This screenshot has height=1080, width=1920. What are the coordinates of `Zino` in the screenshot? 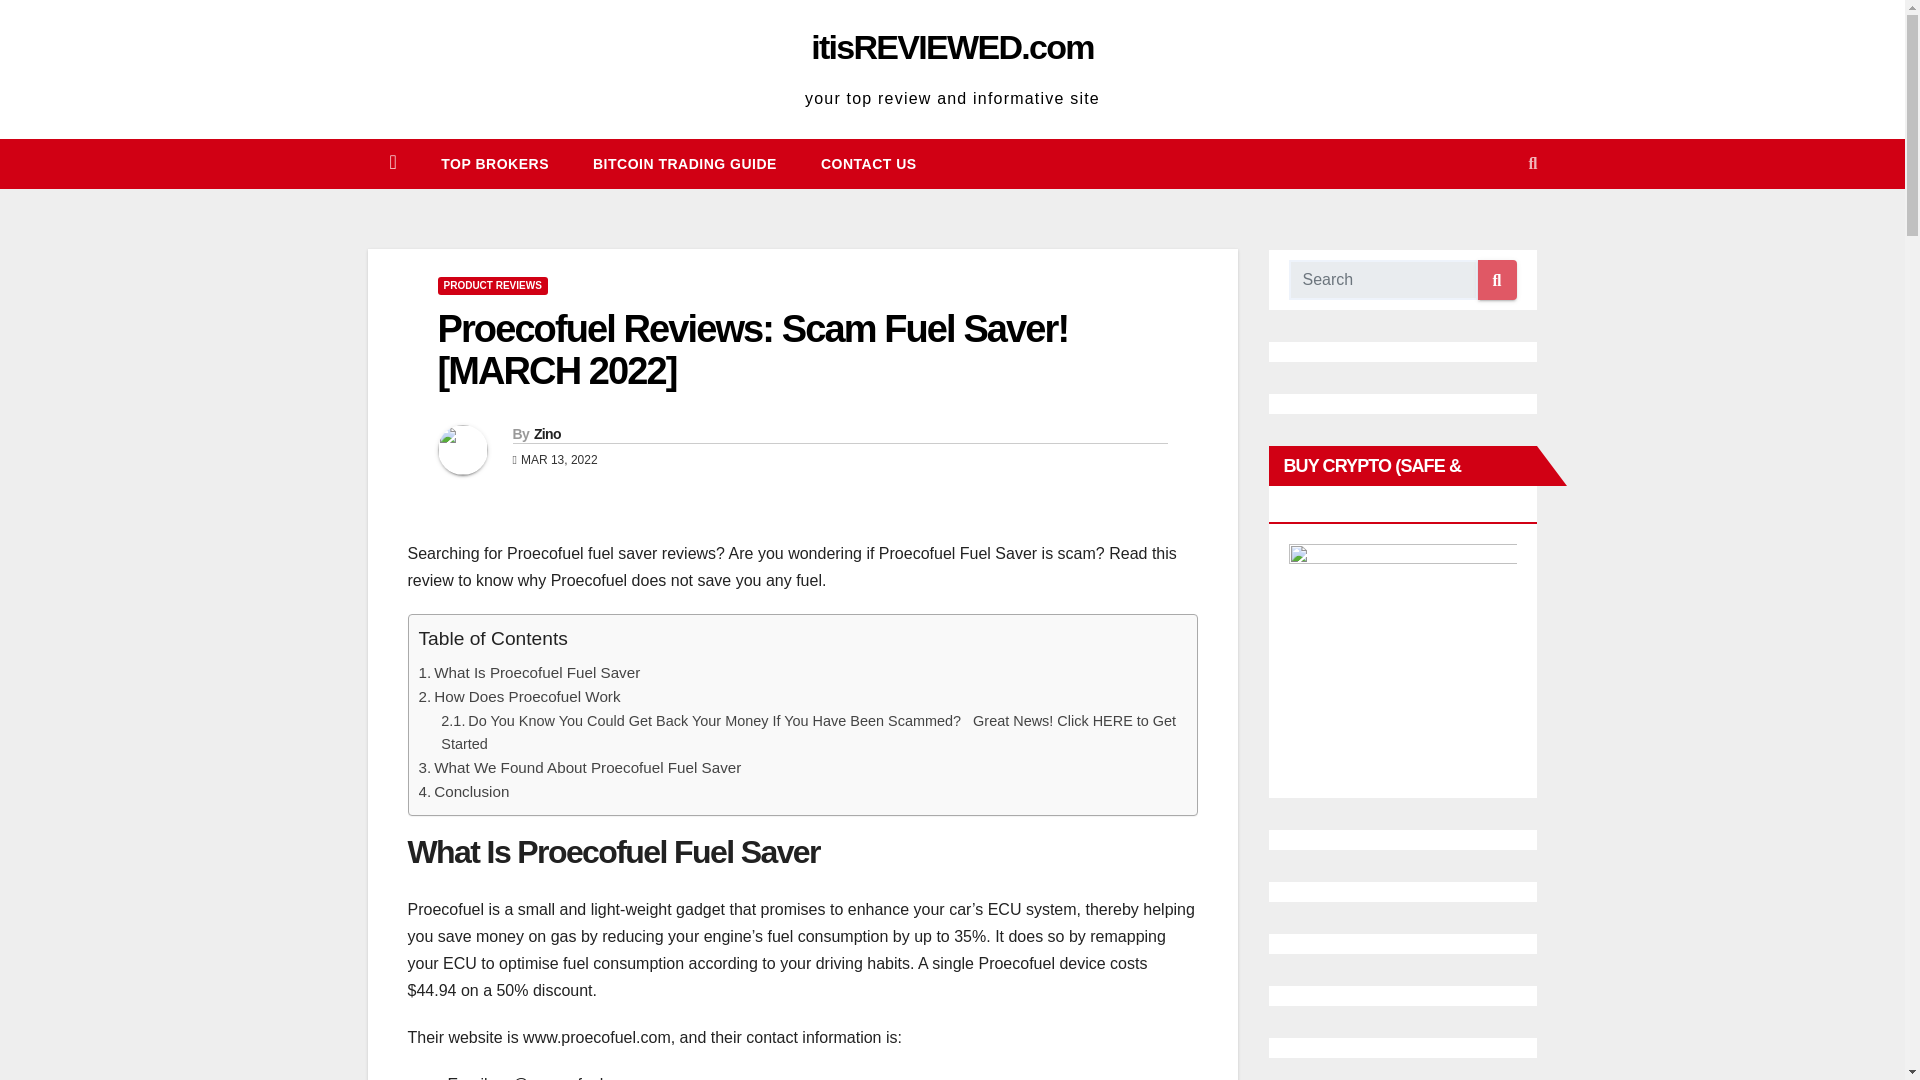 It's located at (546, 433).